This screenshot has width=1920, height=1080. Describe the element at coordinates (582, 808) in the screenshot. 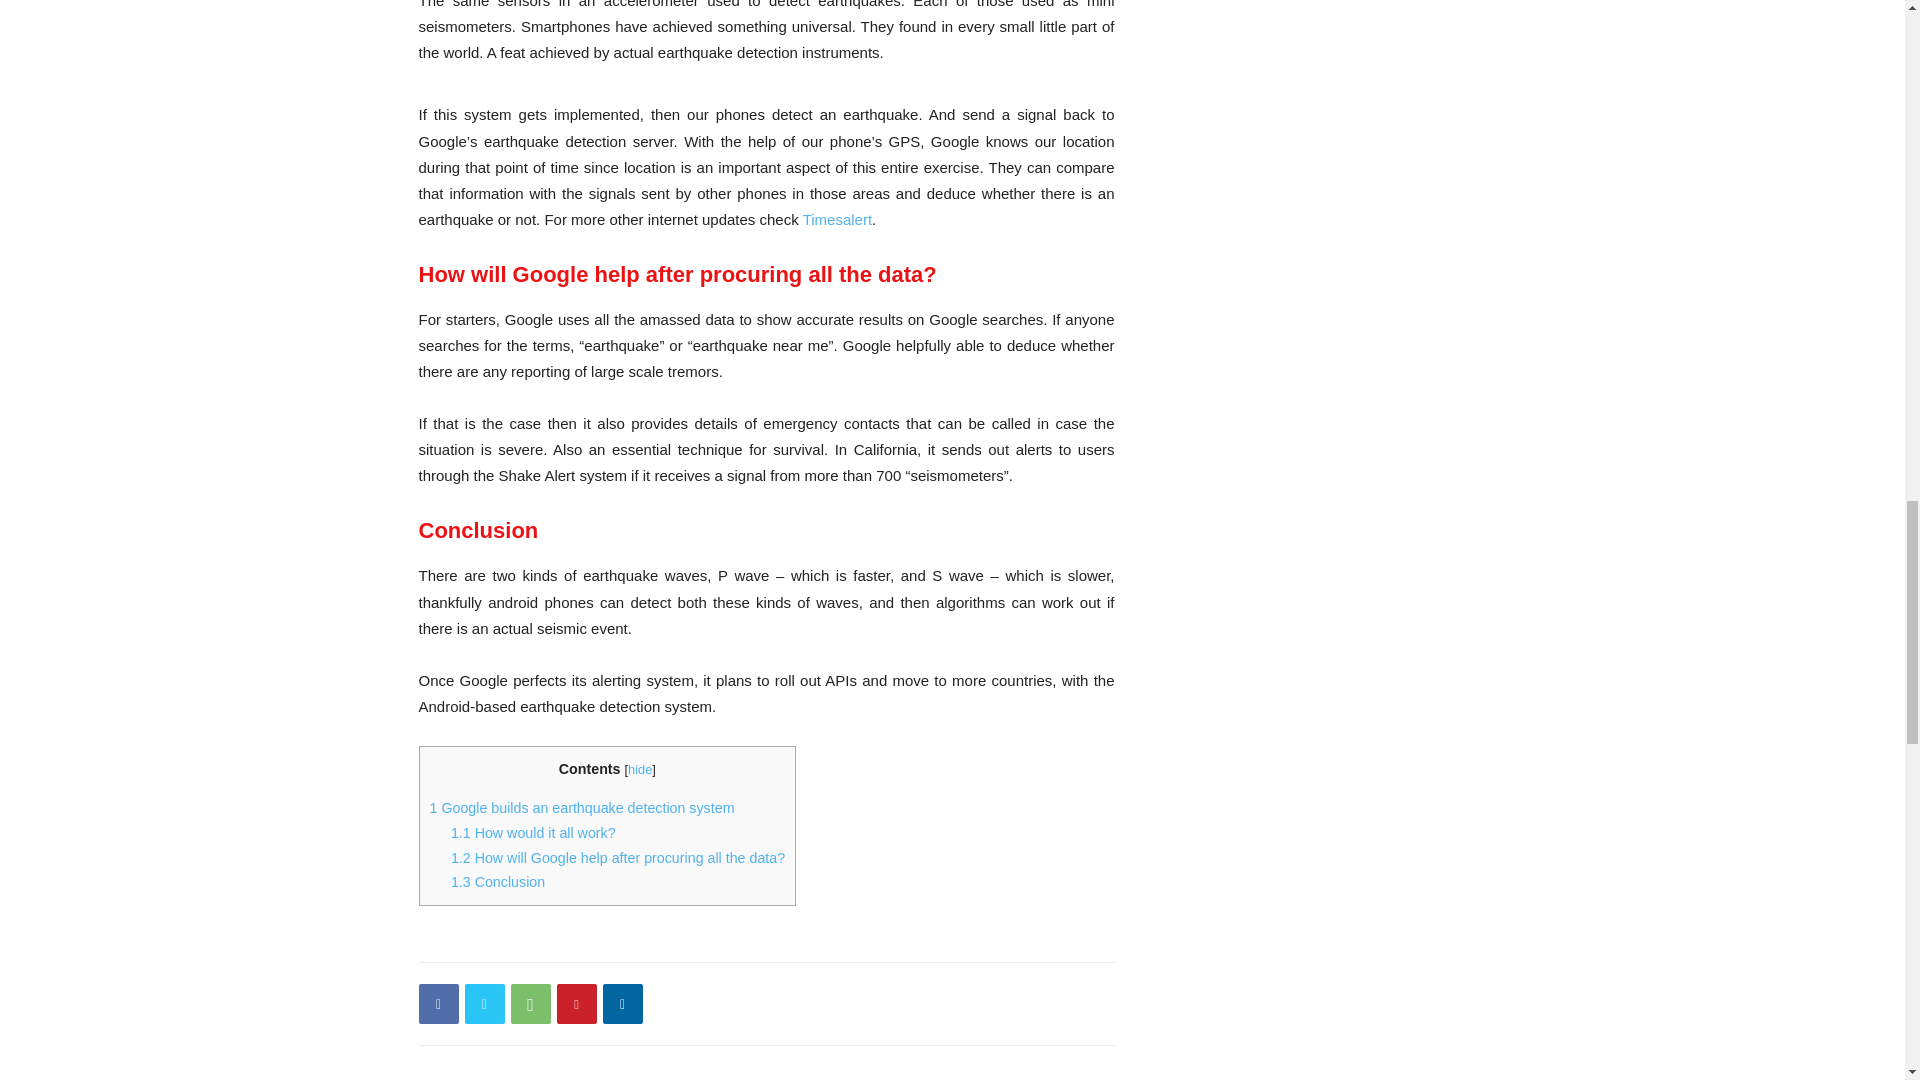

I see `1 Google builds an earthquake detection system` at that location.